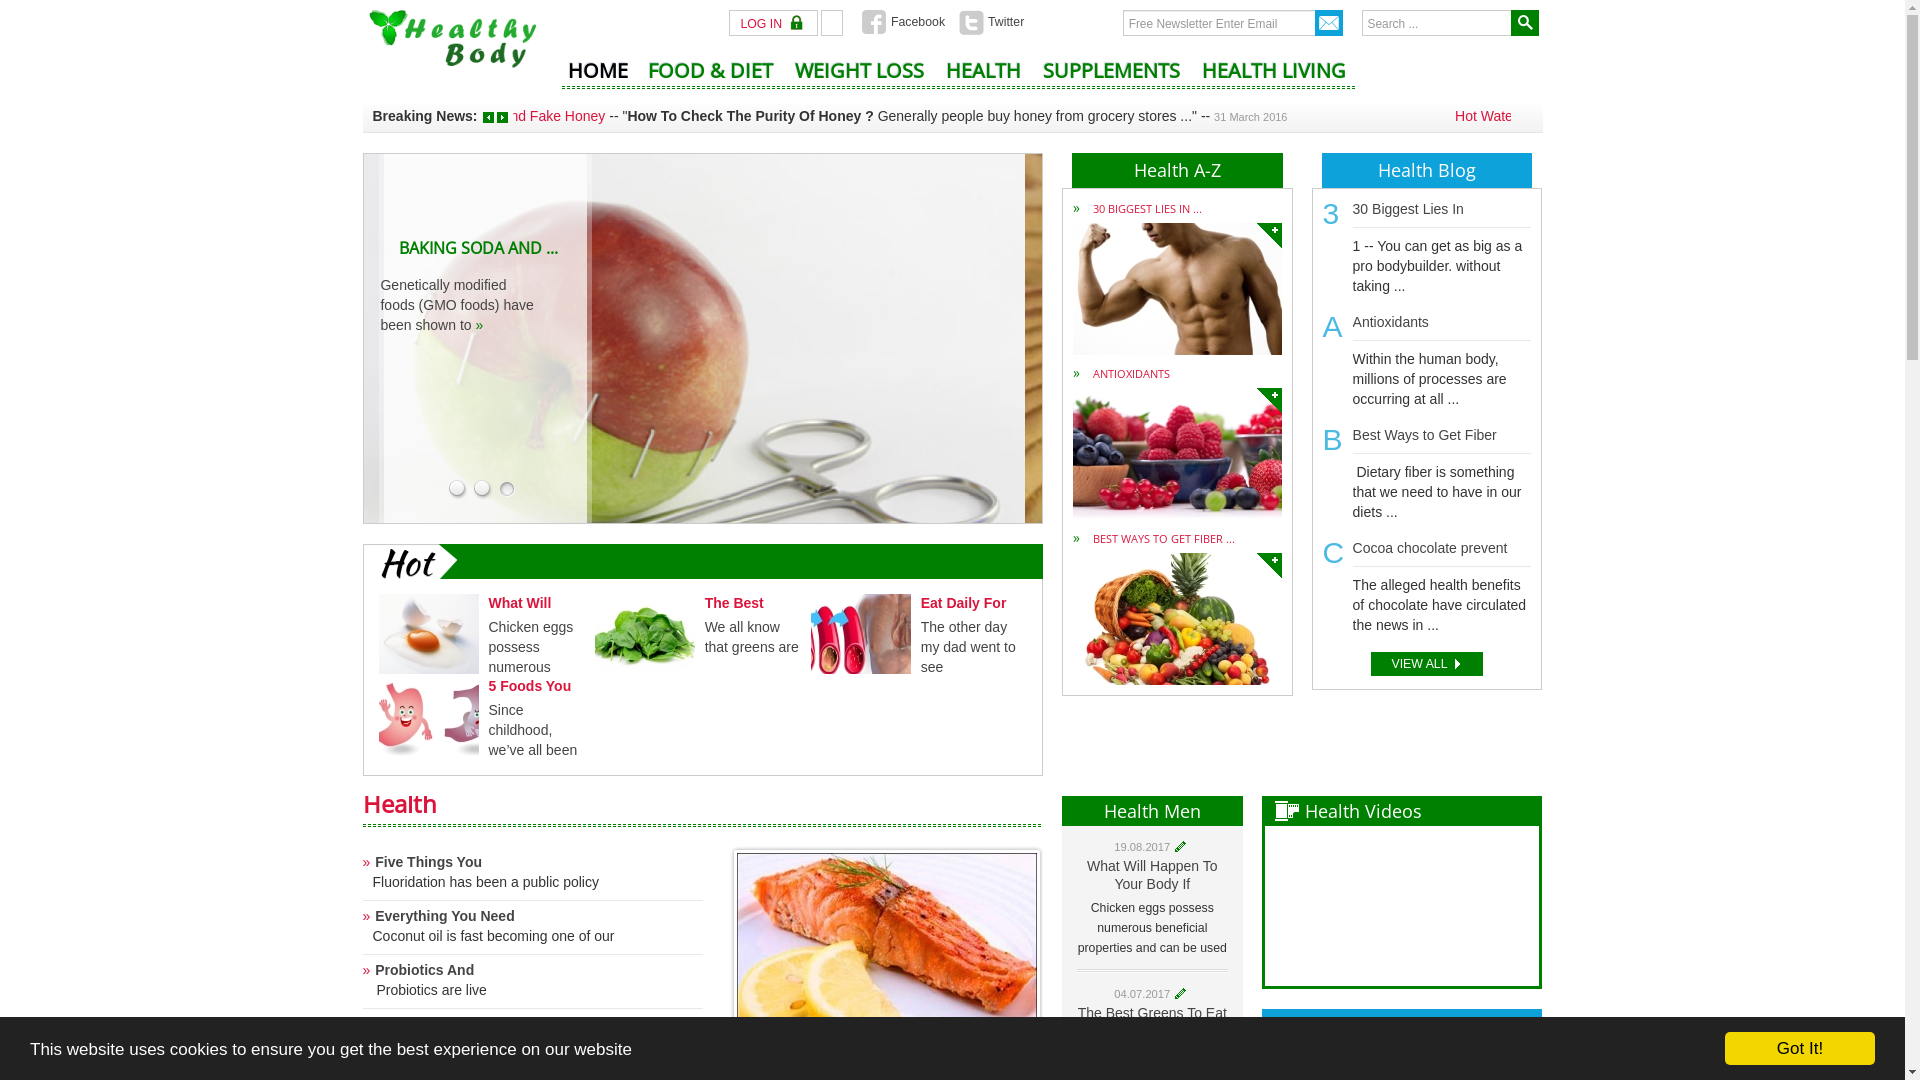 Image resolution: width=1920 pixels, height=1080 pixels. I want to click on WEIGHT LOSS, so click(860, 78).